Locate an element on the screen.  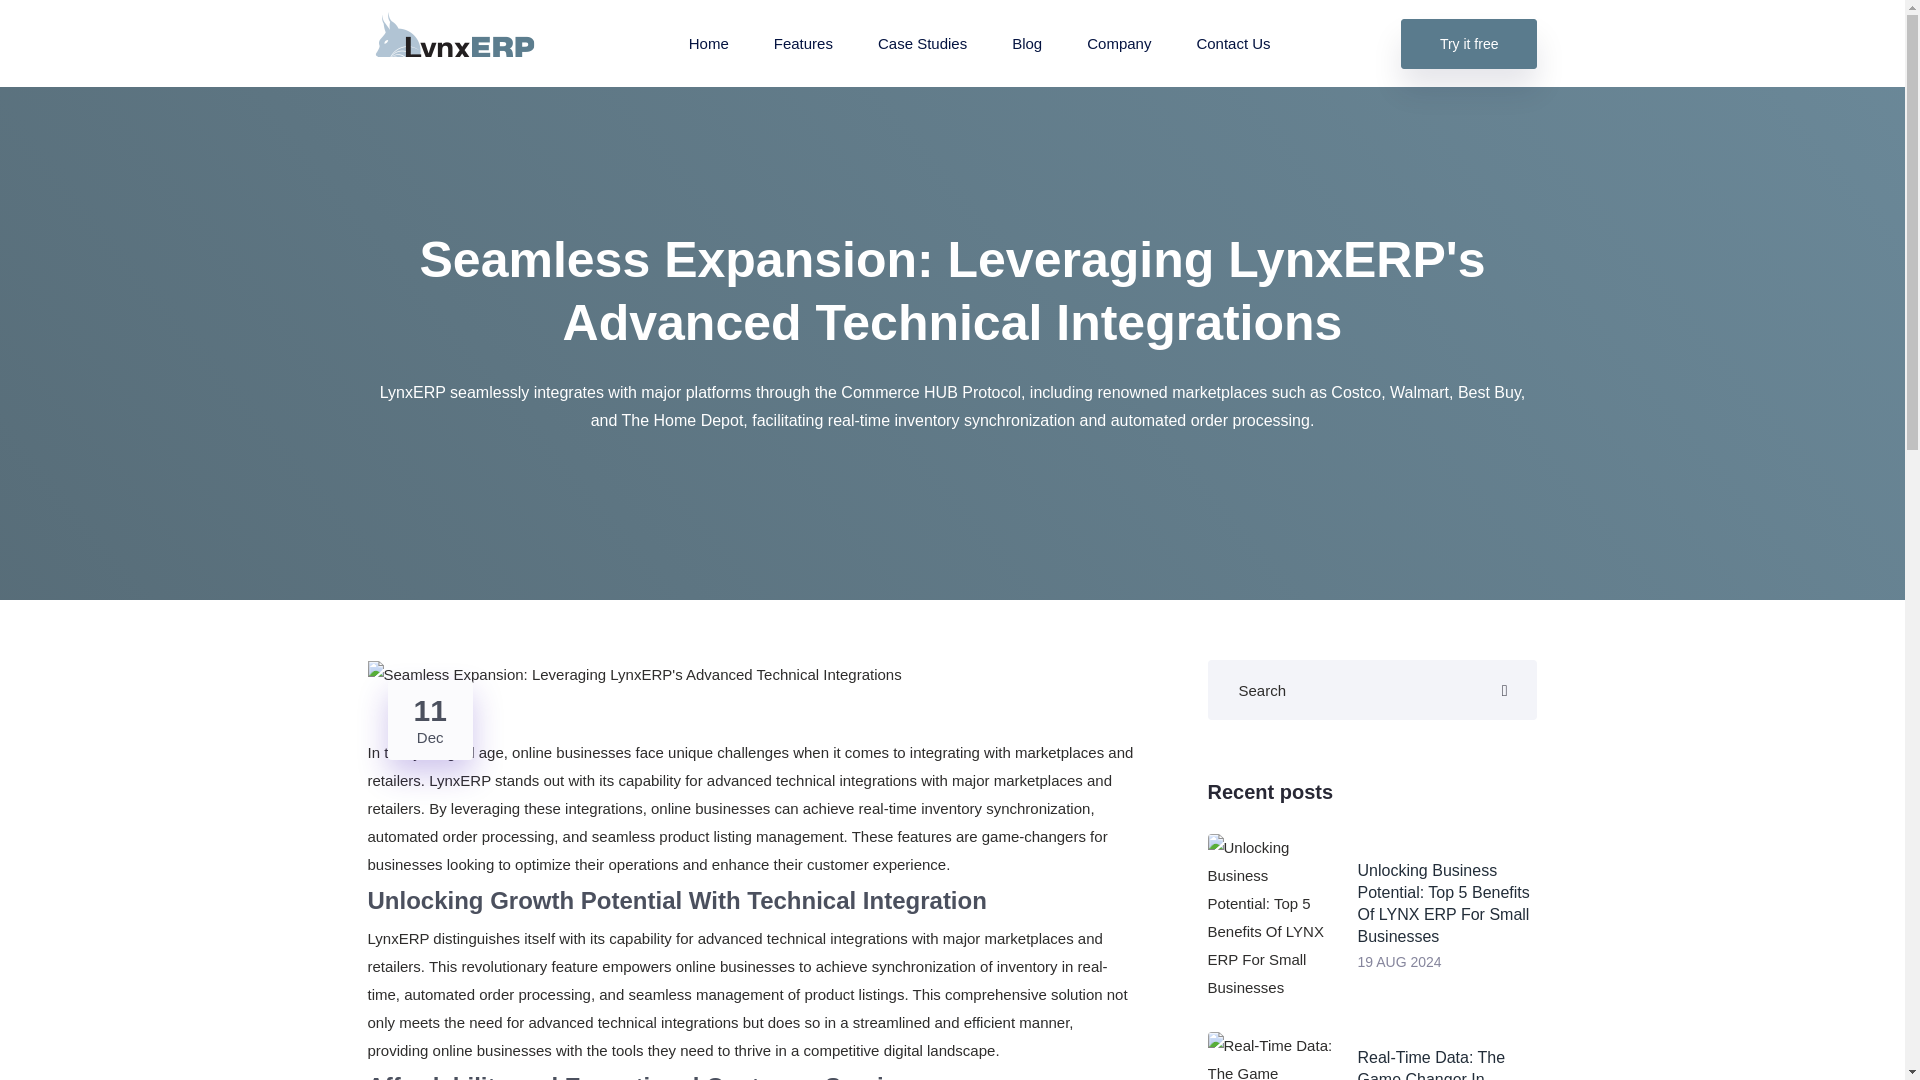
Features is located at coordinates (709, 42).